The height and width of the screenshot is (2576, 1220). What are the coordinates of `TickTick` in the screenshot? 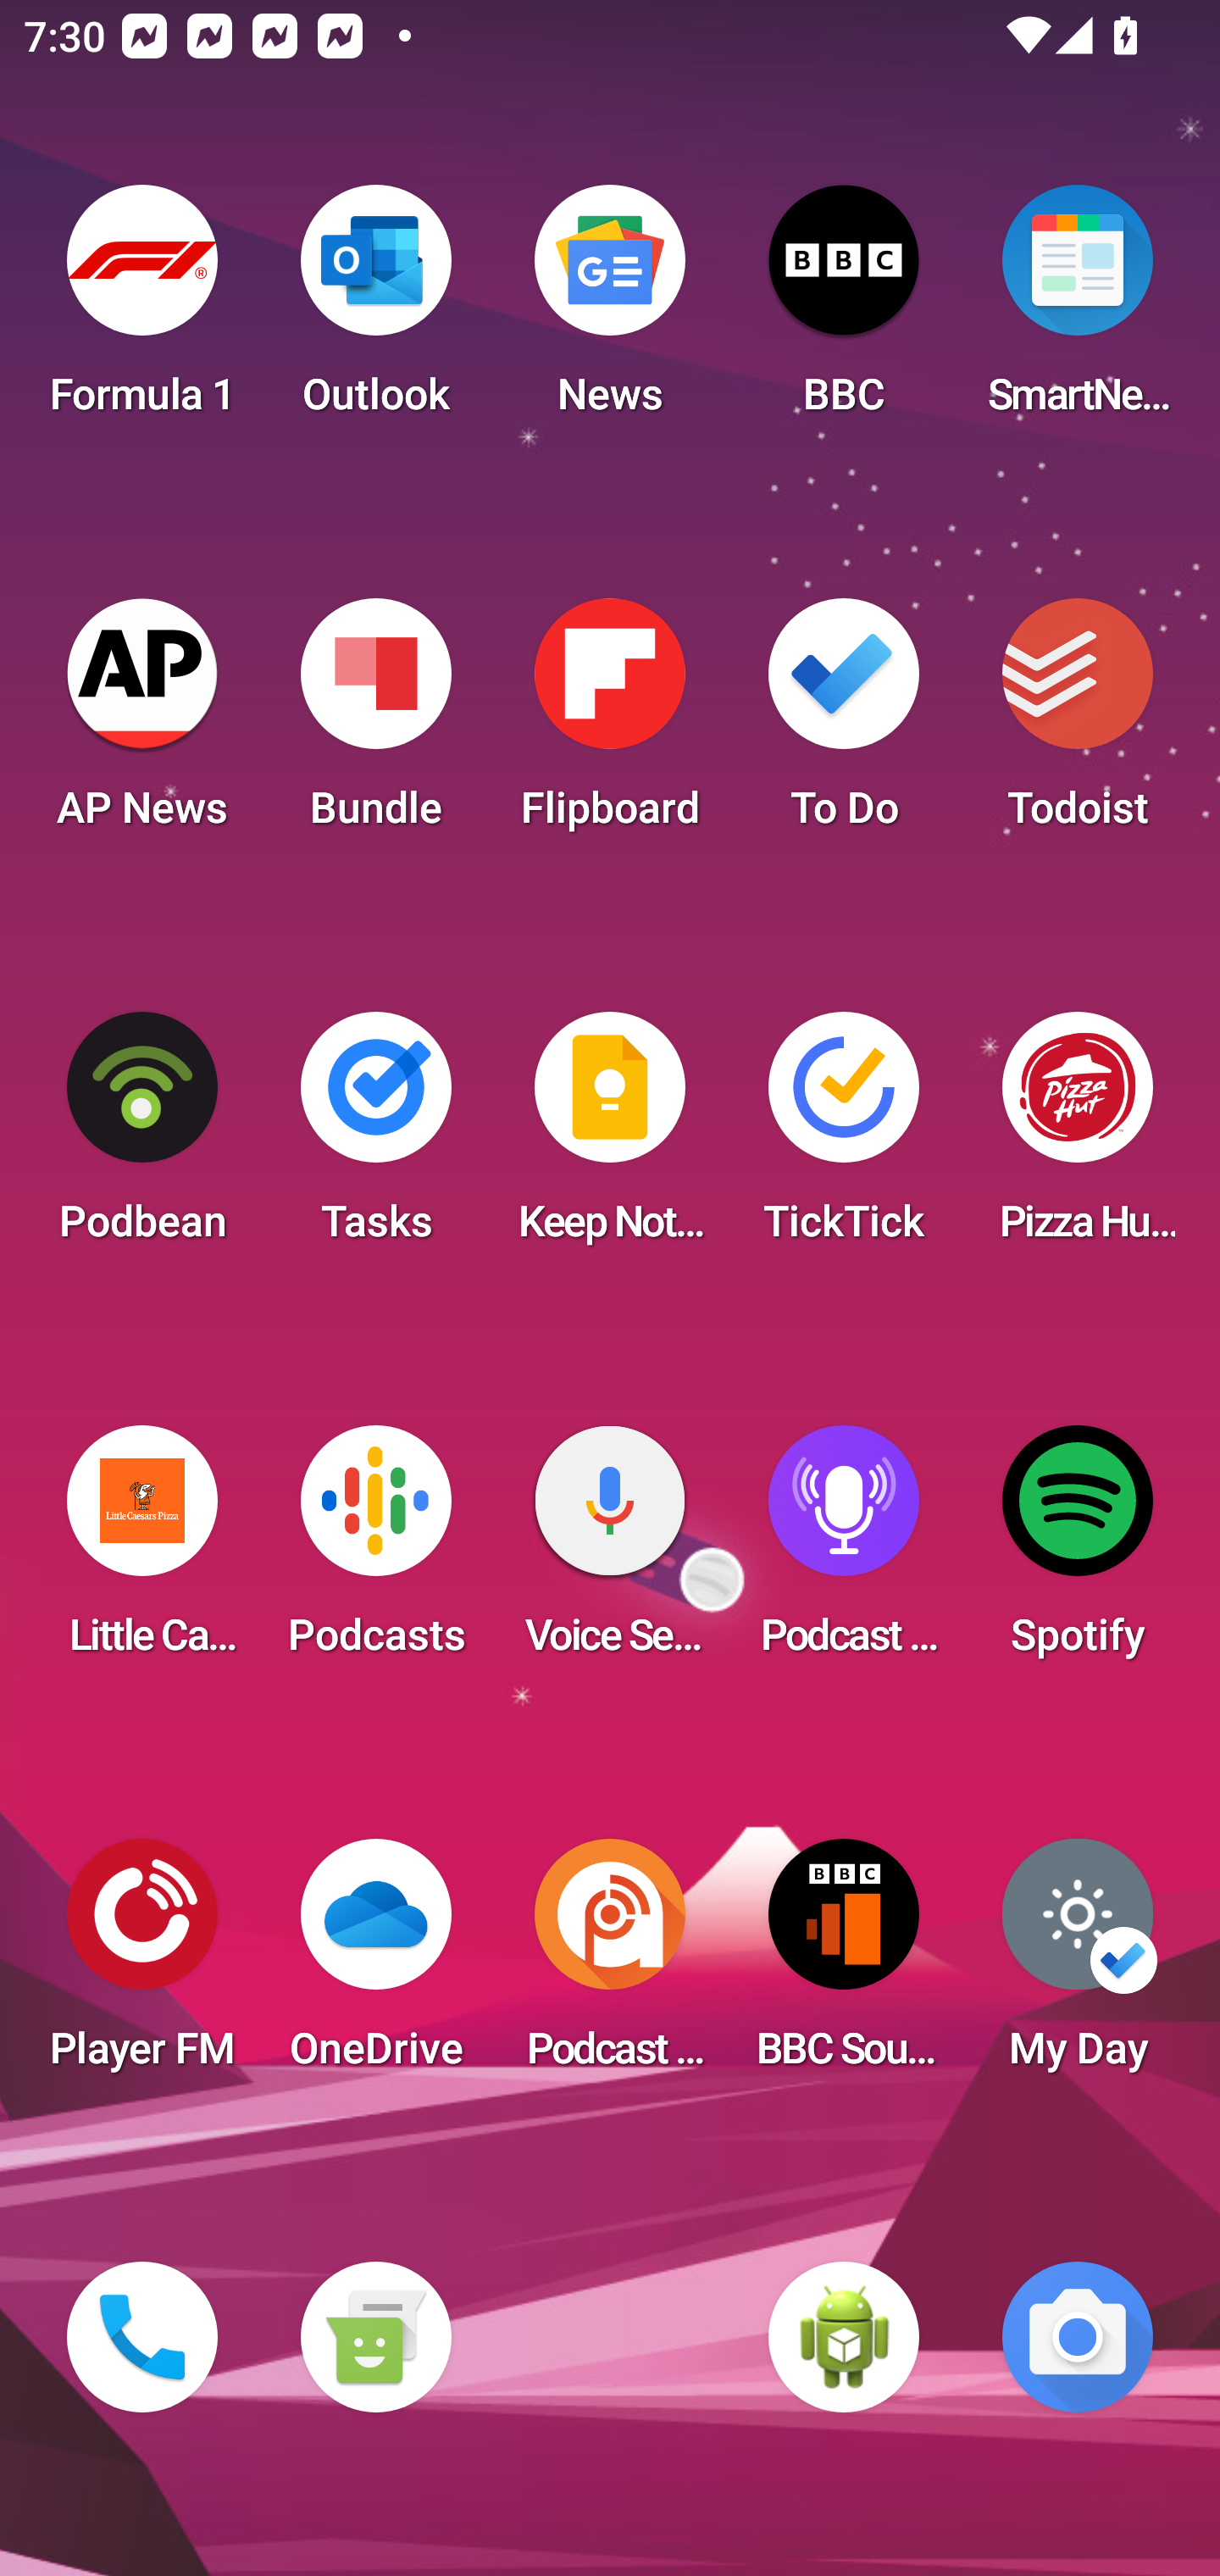 It's located at (844, 1137).